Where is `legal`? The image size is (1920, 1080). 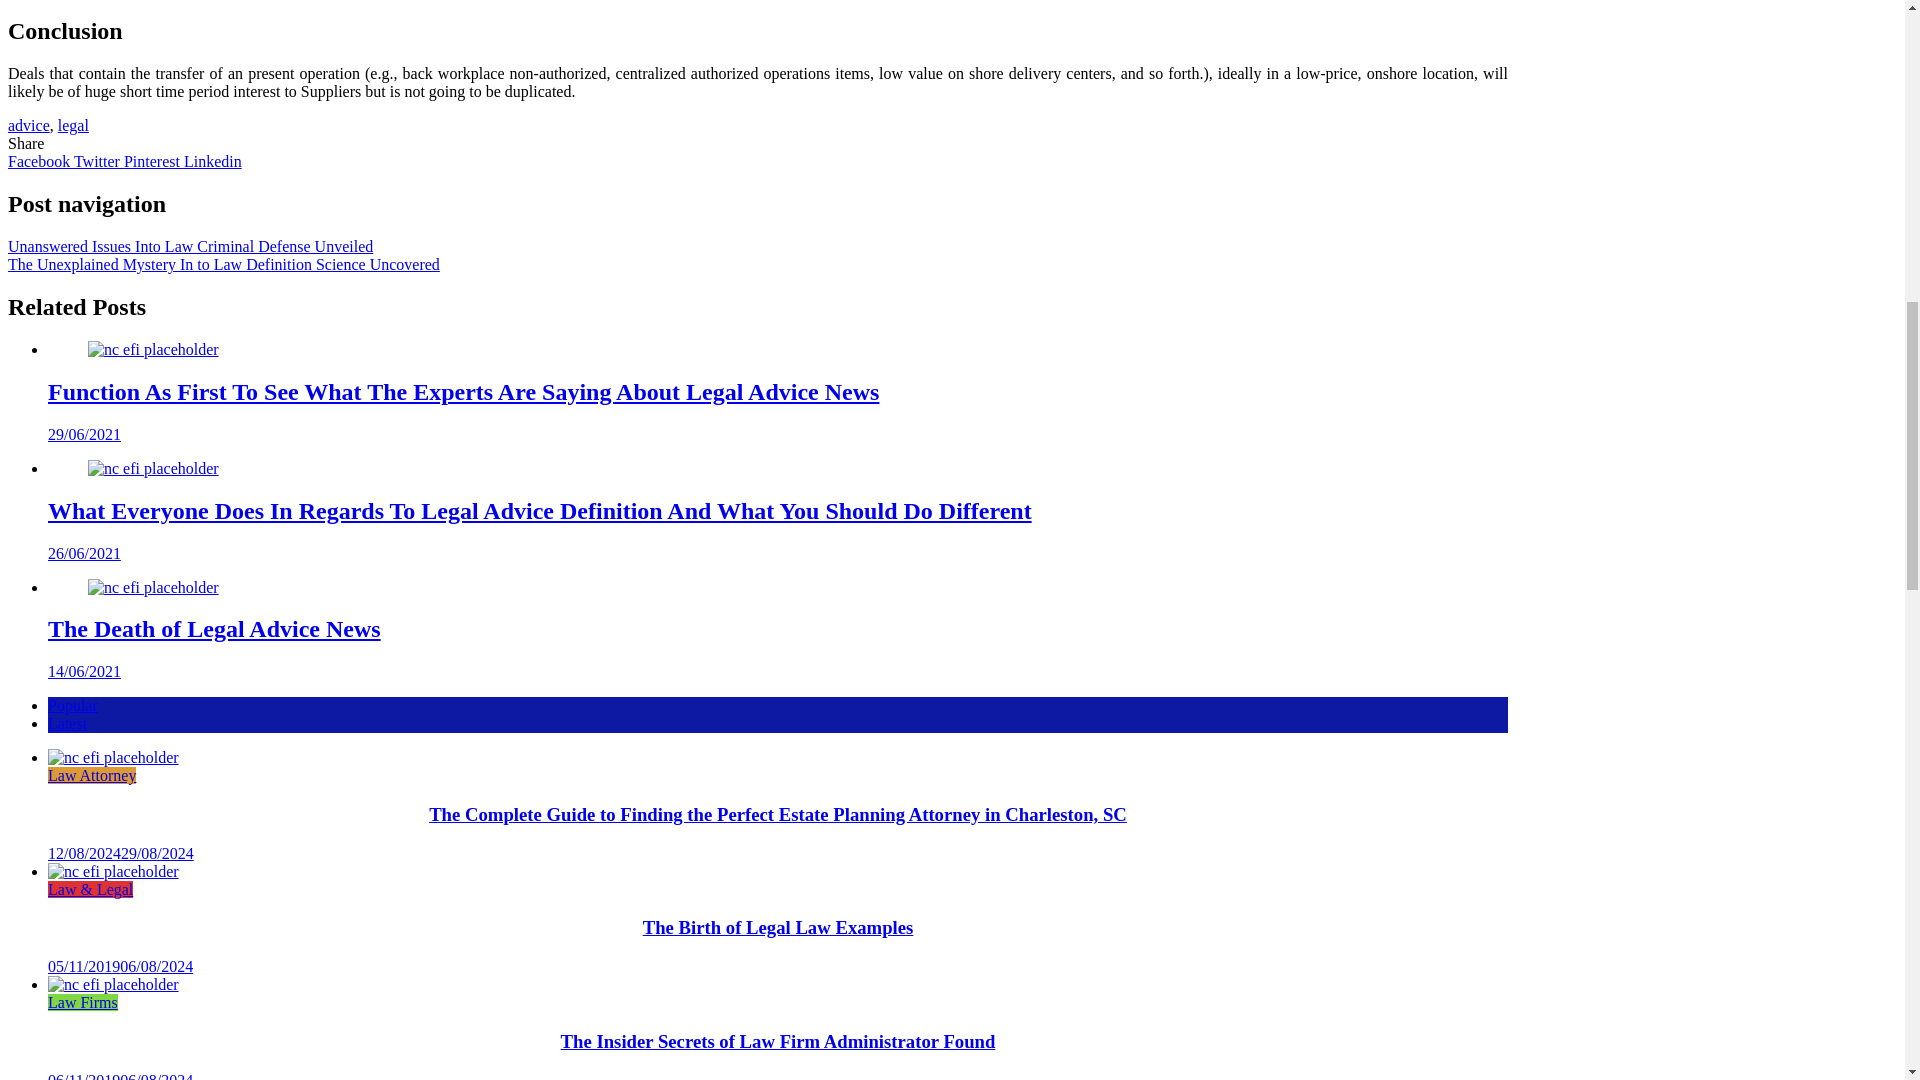 legal is located at coordinates (72, 124).